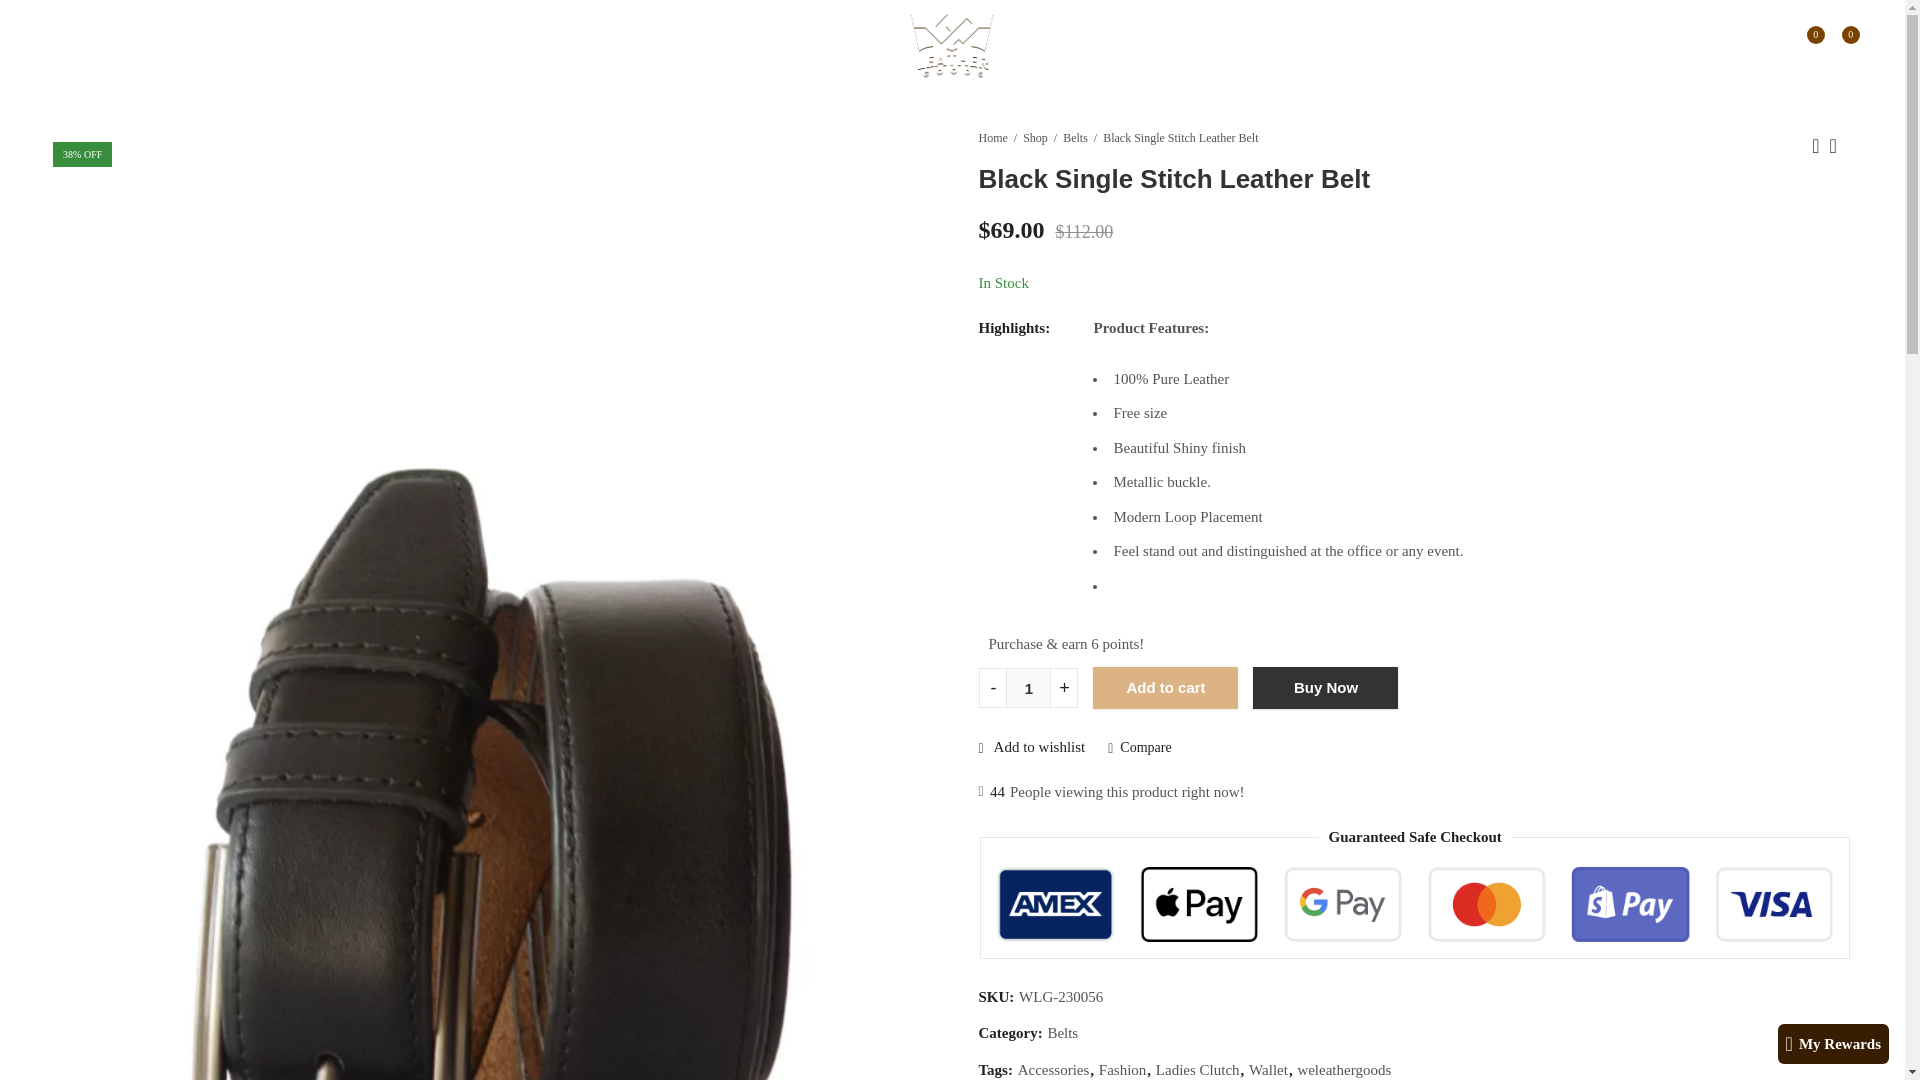  What do you see at coordinates (368, 46) in the screenshot?
I see `Blog` at bounding box center [368, 46].